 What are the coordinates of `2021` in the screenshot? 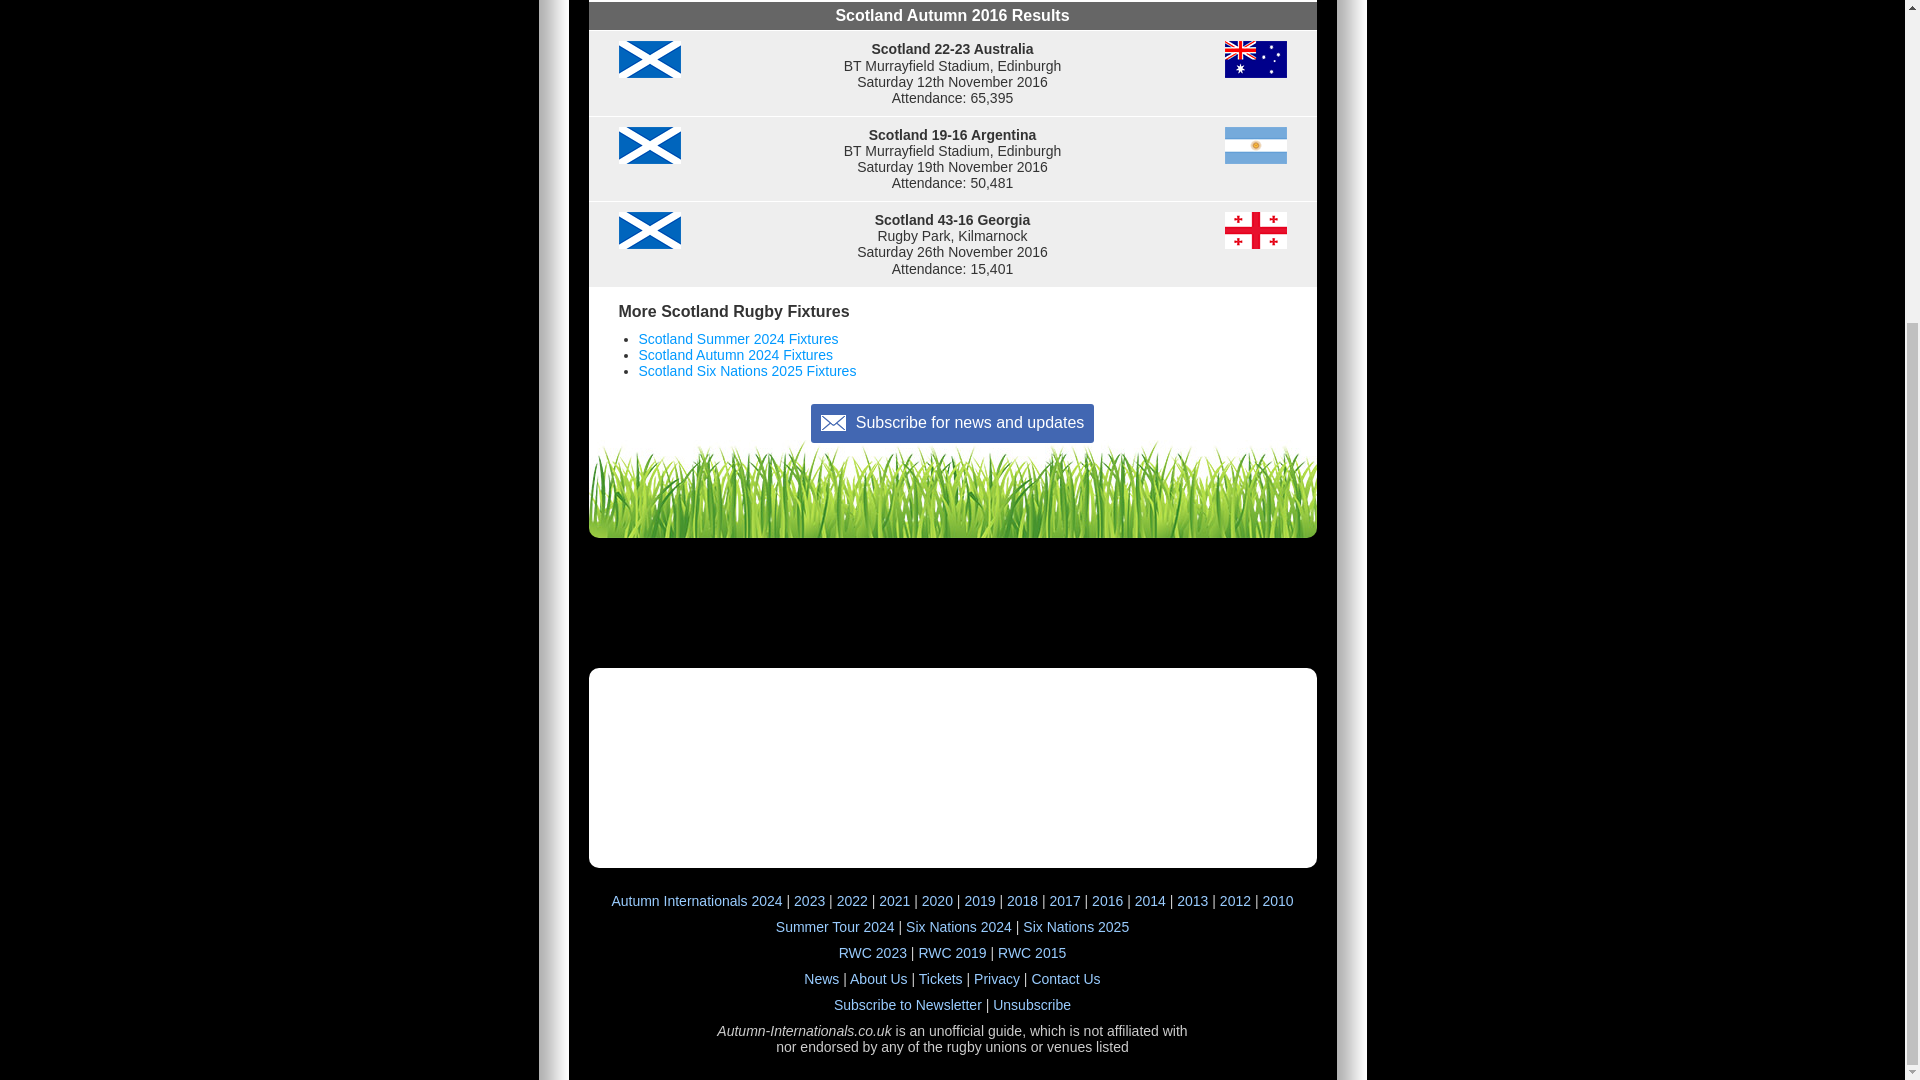 It's located at (894, 901).